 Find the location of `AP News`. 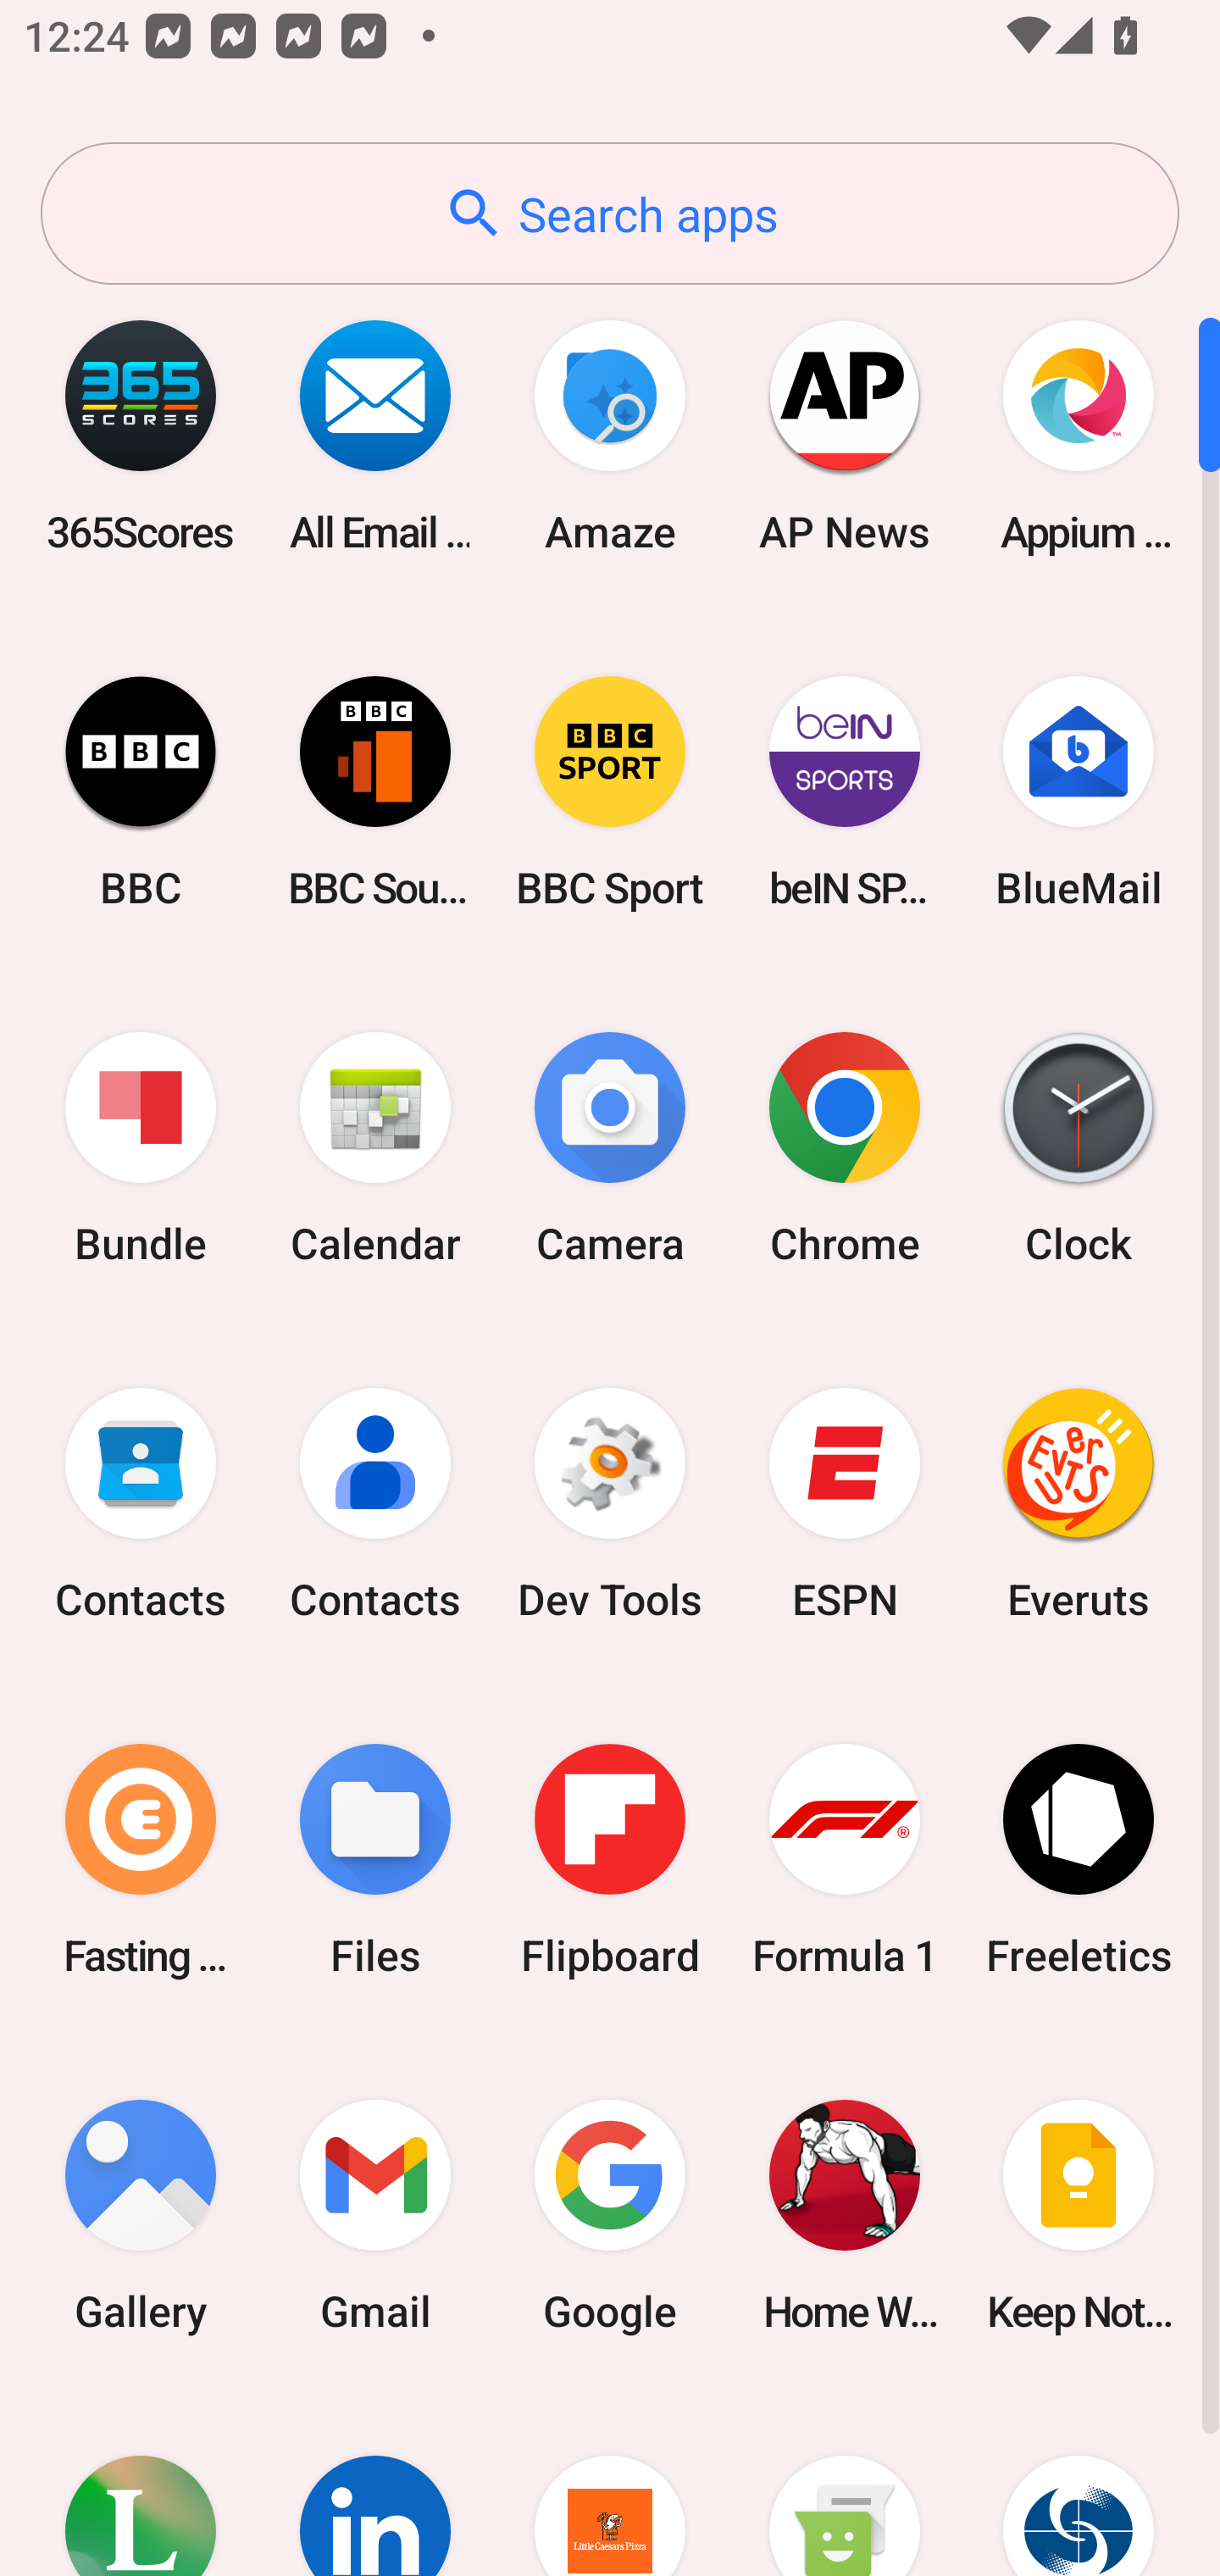

AP News is located at coordinates (844, 436).